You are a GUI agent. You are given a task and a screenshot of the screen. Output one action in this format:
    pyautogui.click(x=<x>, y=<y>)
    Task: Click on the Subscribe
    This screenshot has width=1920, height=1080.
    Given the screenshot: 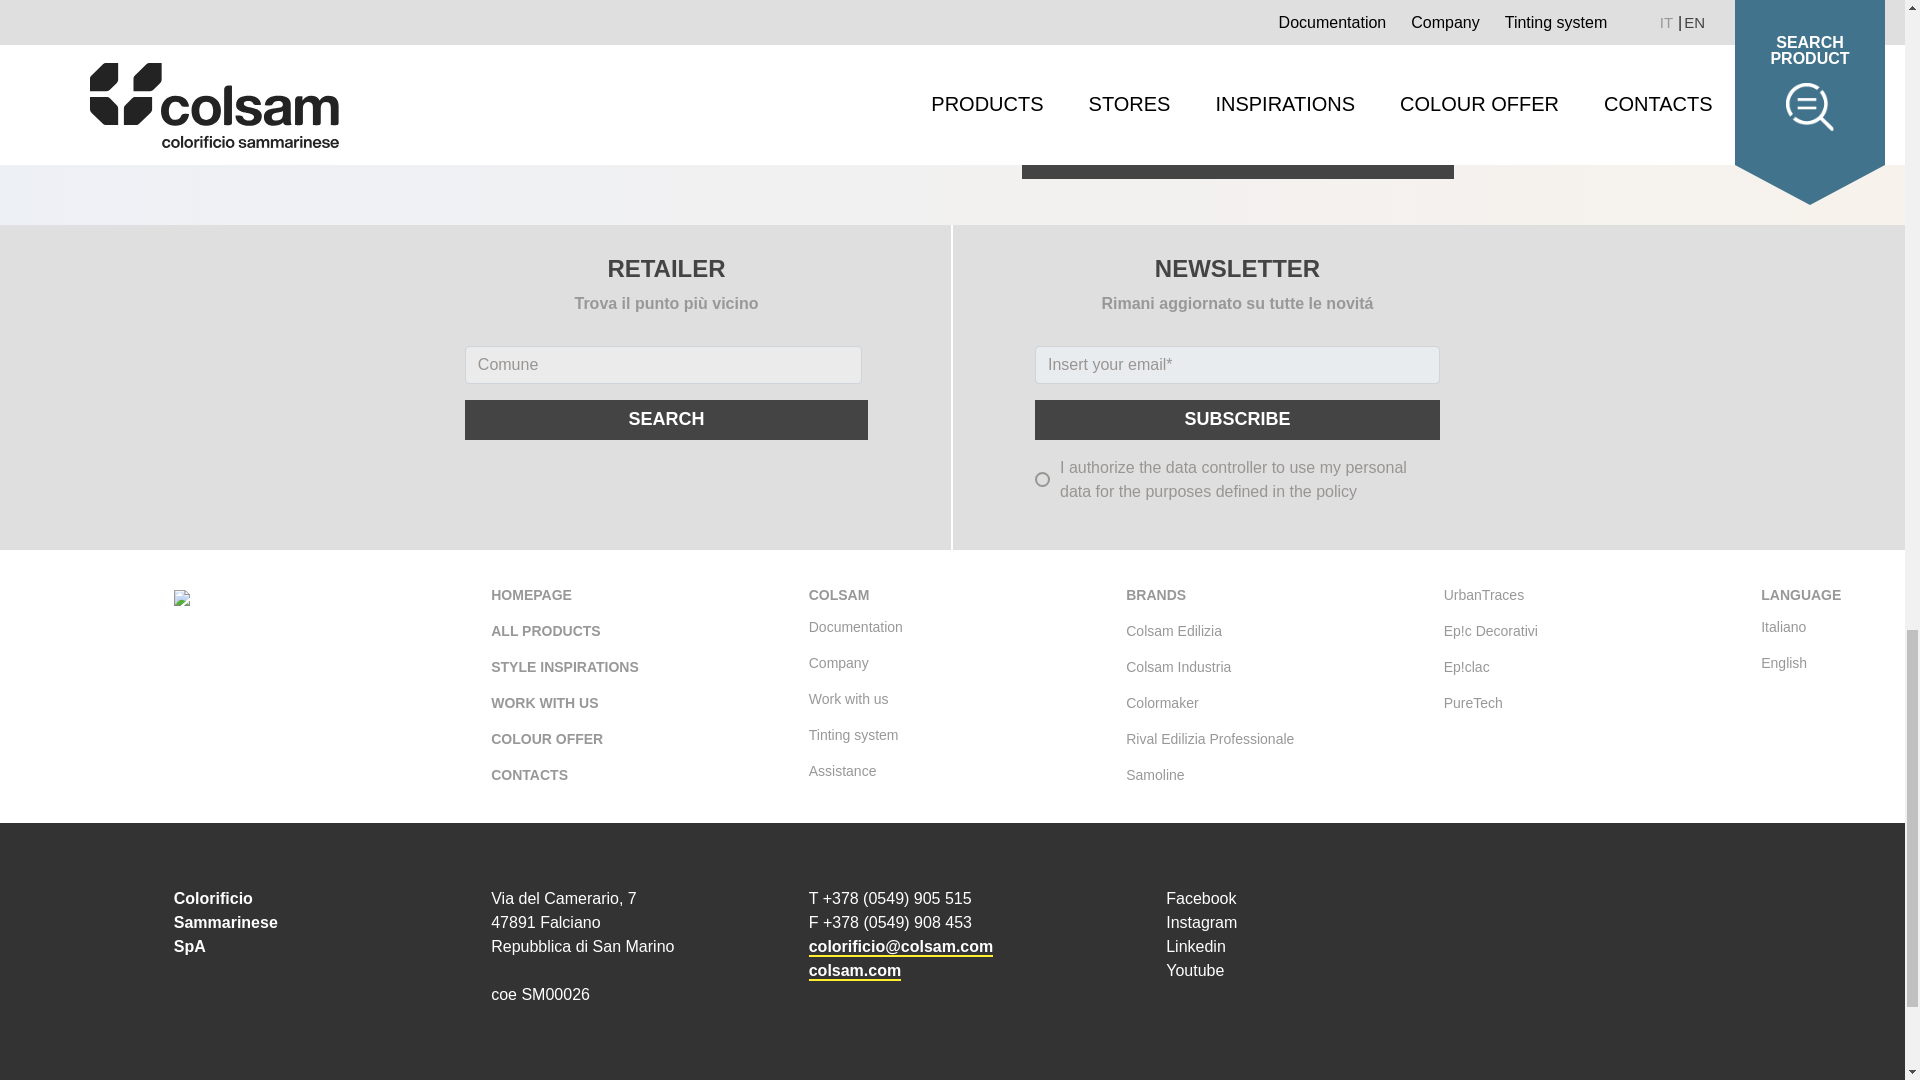 What is the action you would take?
    pyautogui.click(x=1237, y=419)
    